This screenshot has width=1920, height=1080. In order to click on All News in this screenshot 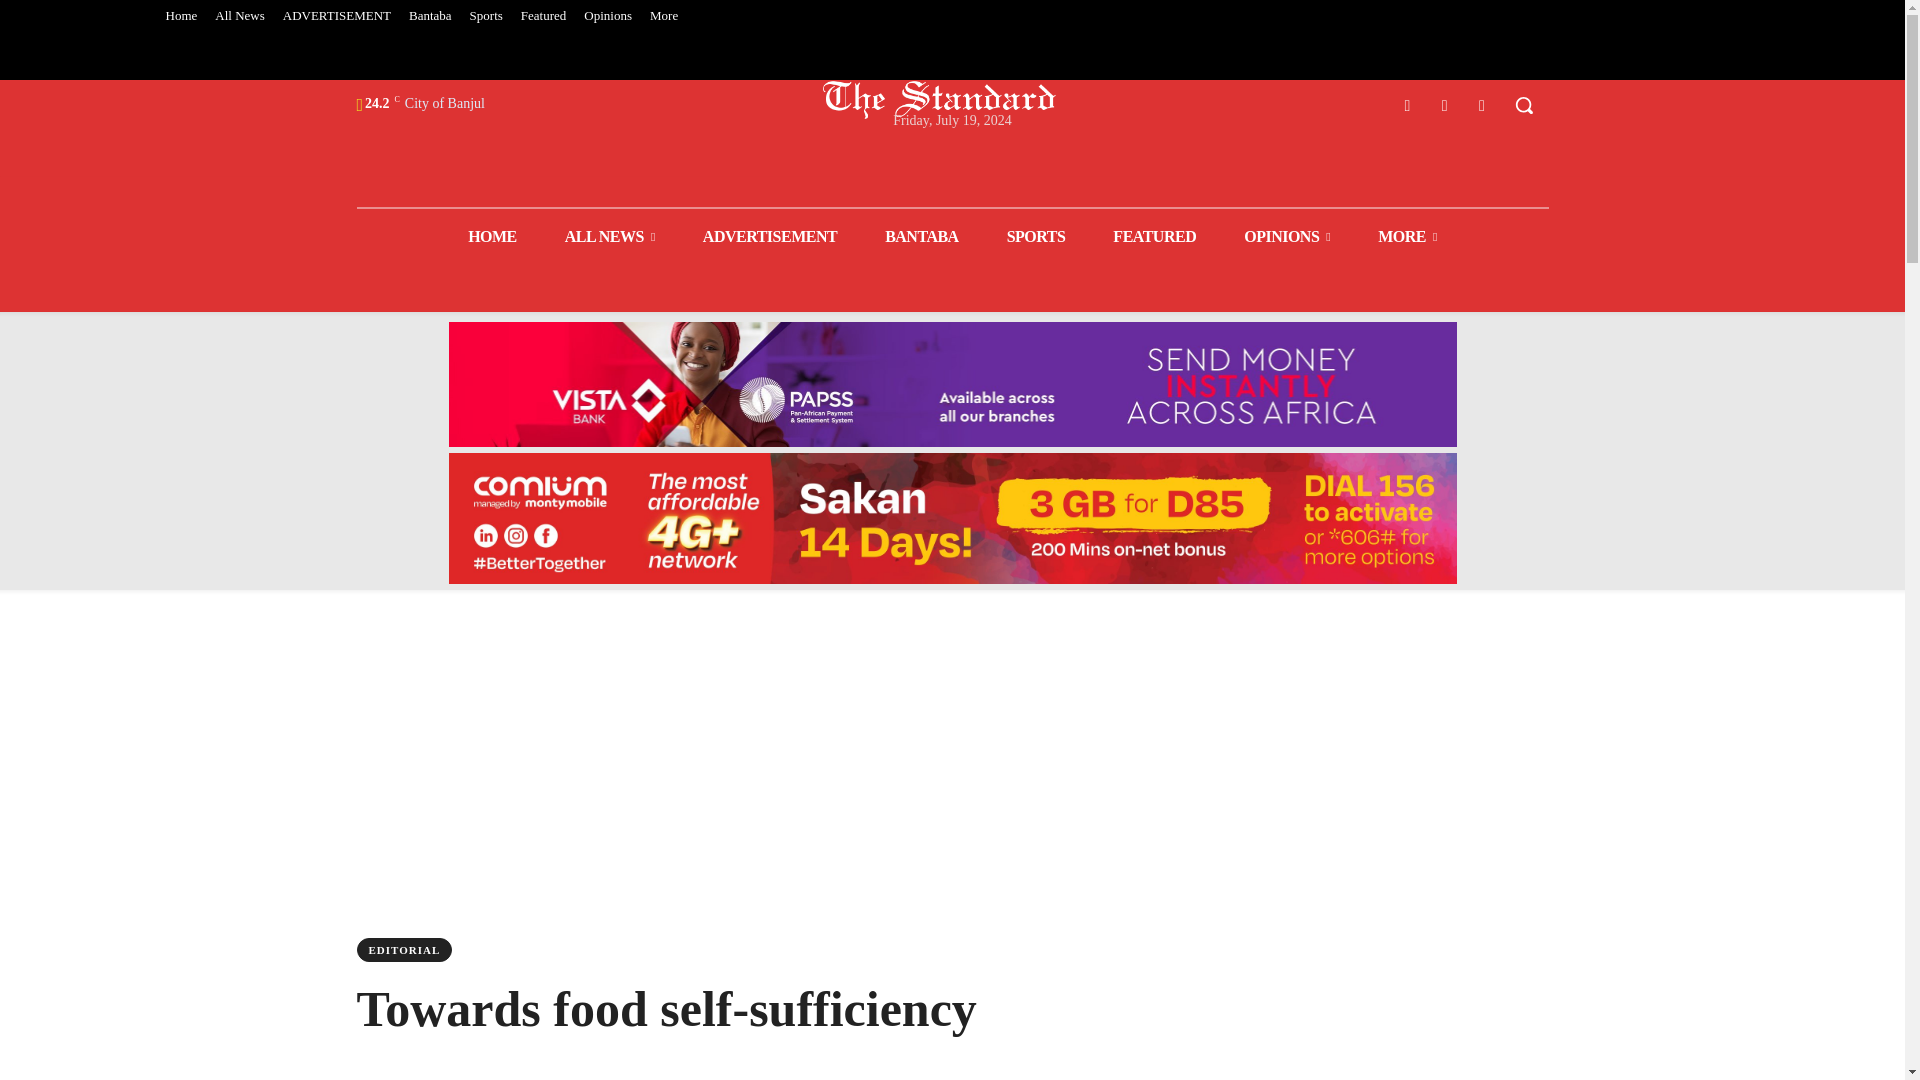, I will do `click(238, 16)`.